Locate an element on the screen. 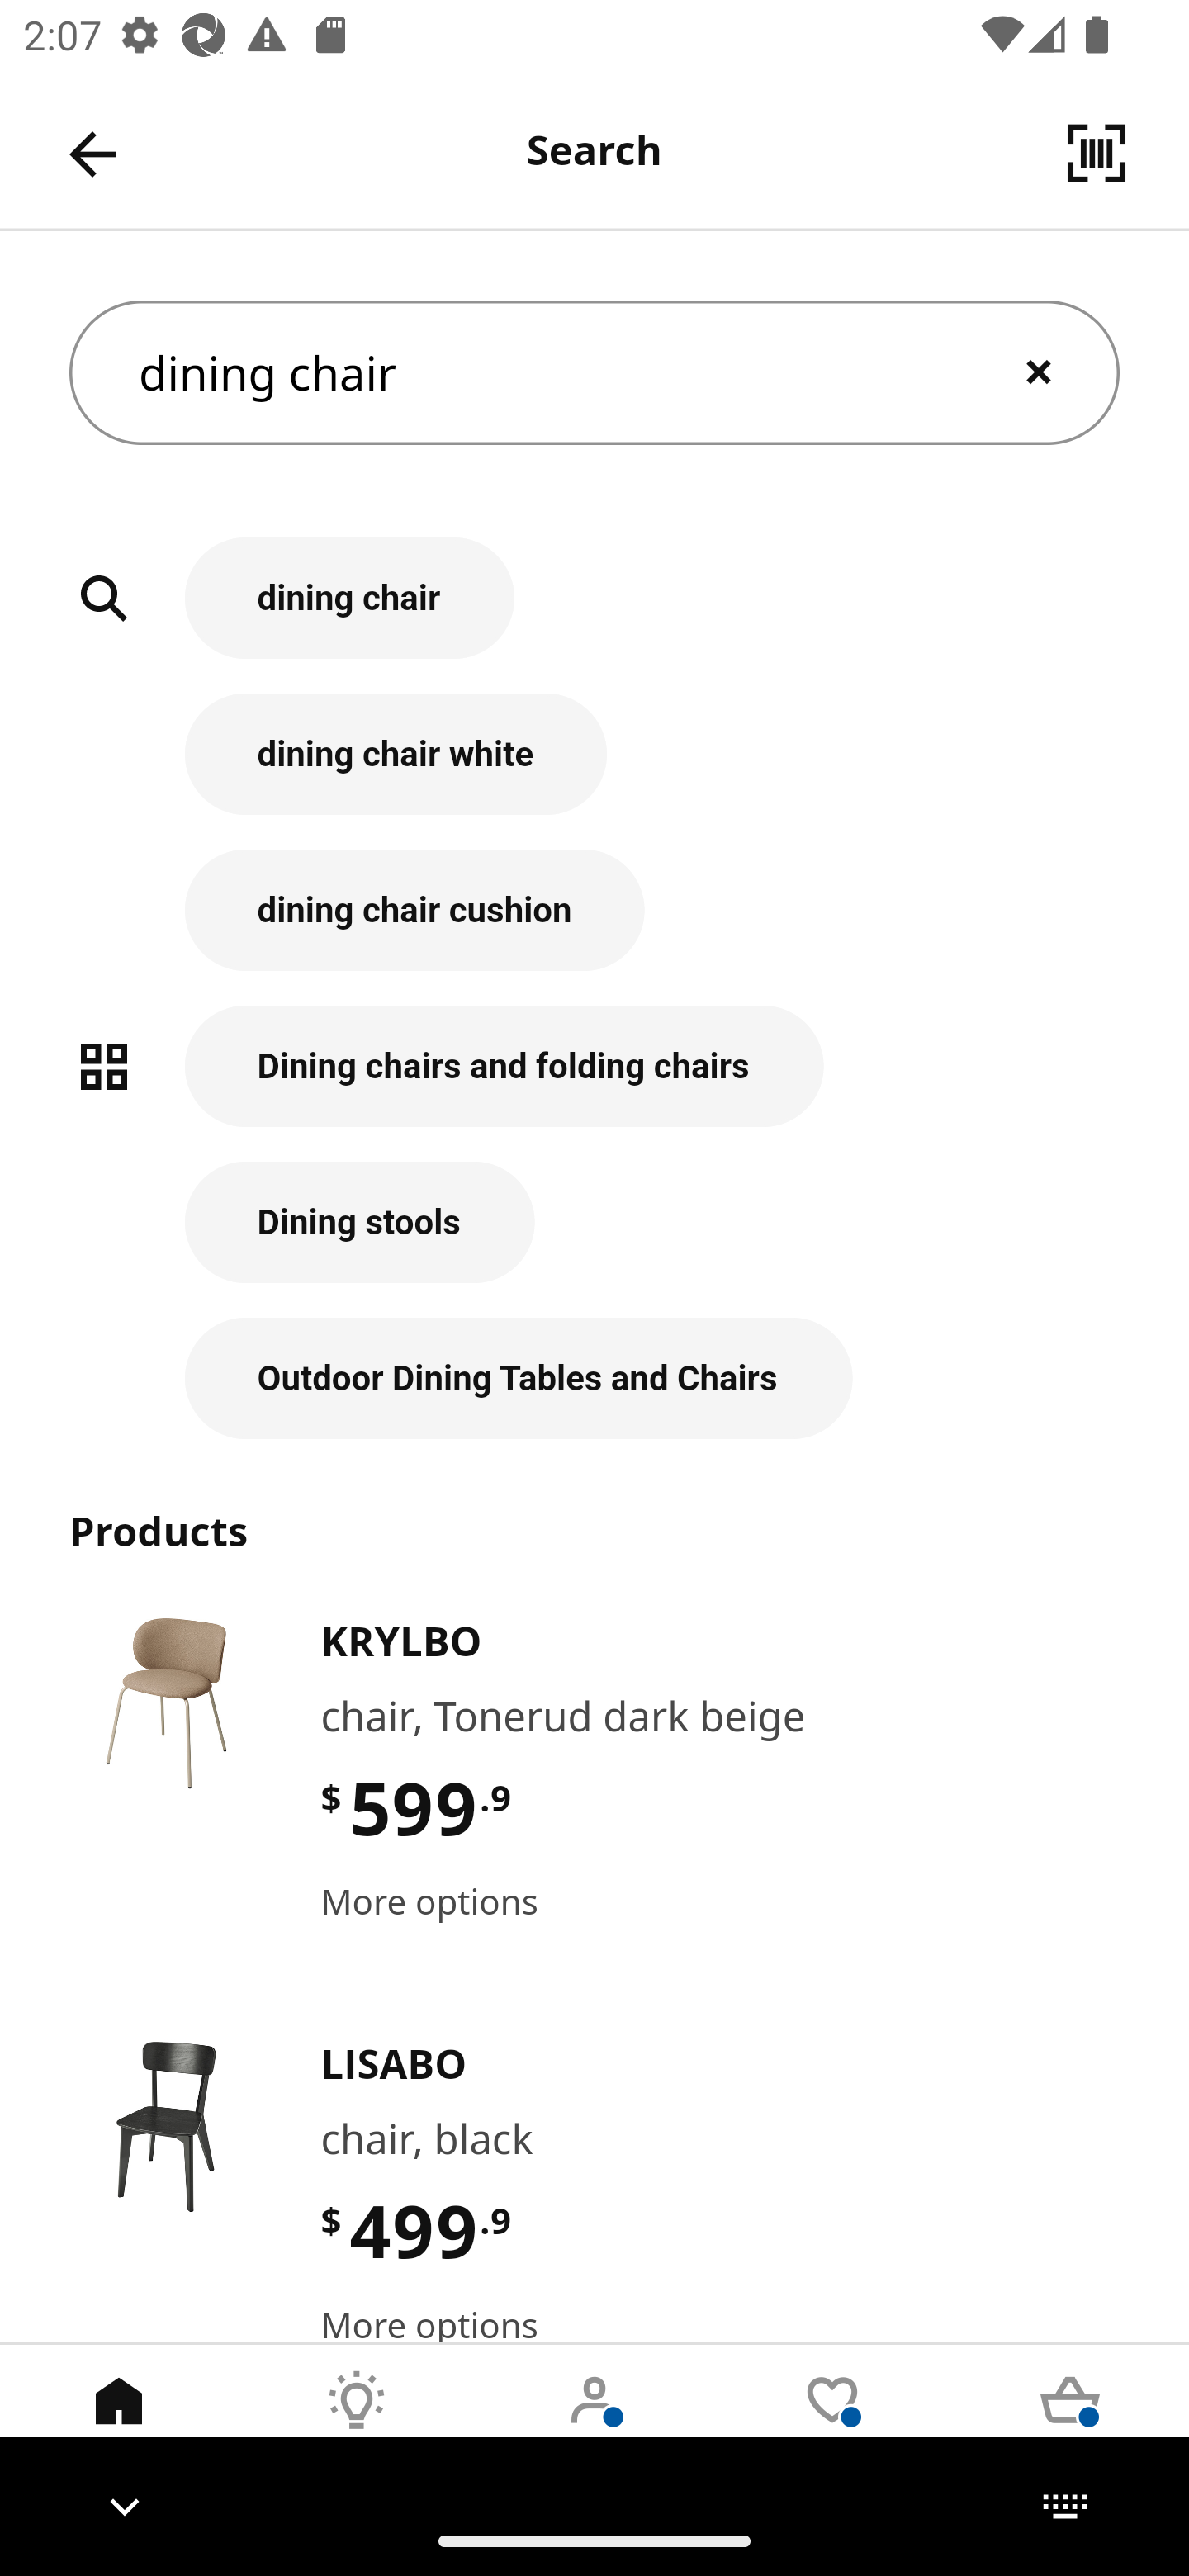 The width and height of the screenshot is (1189, 2576). dining chair white is located at coordinates (594, 771).